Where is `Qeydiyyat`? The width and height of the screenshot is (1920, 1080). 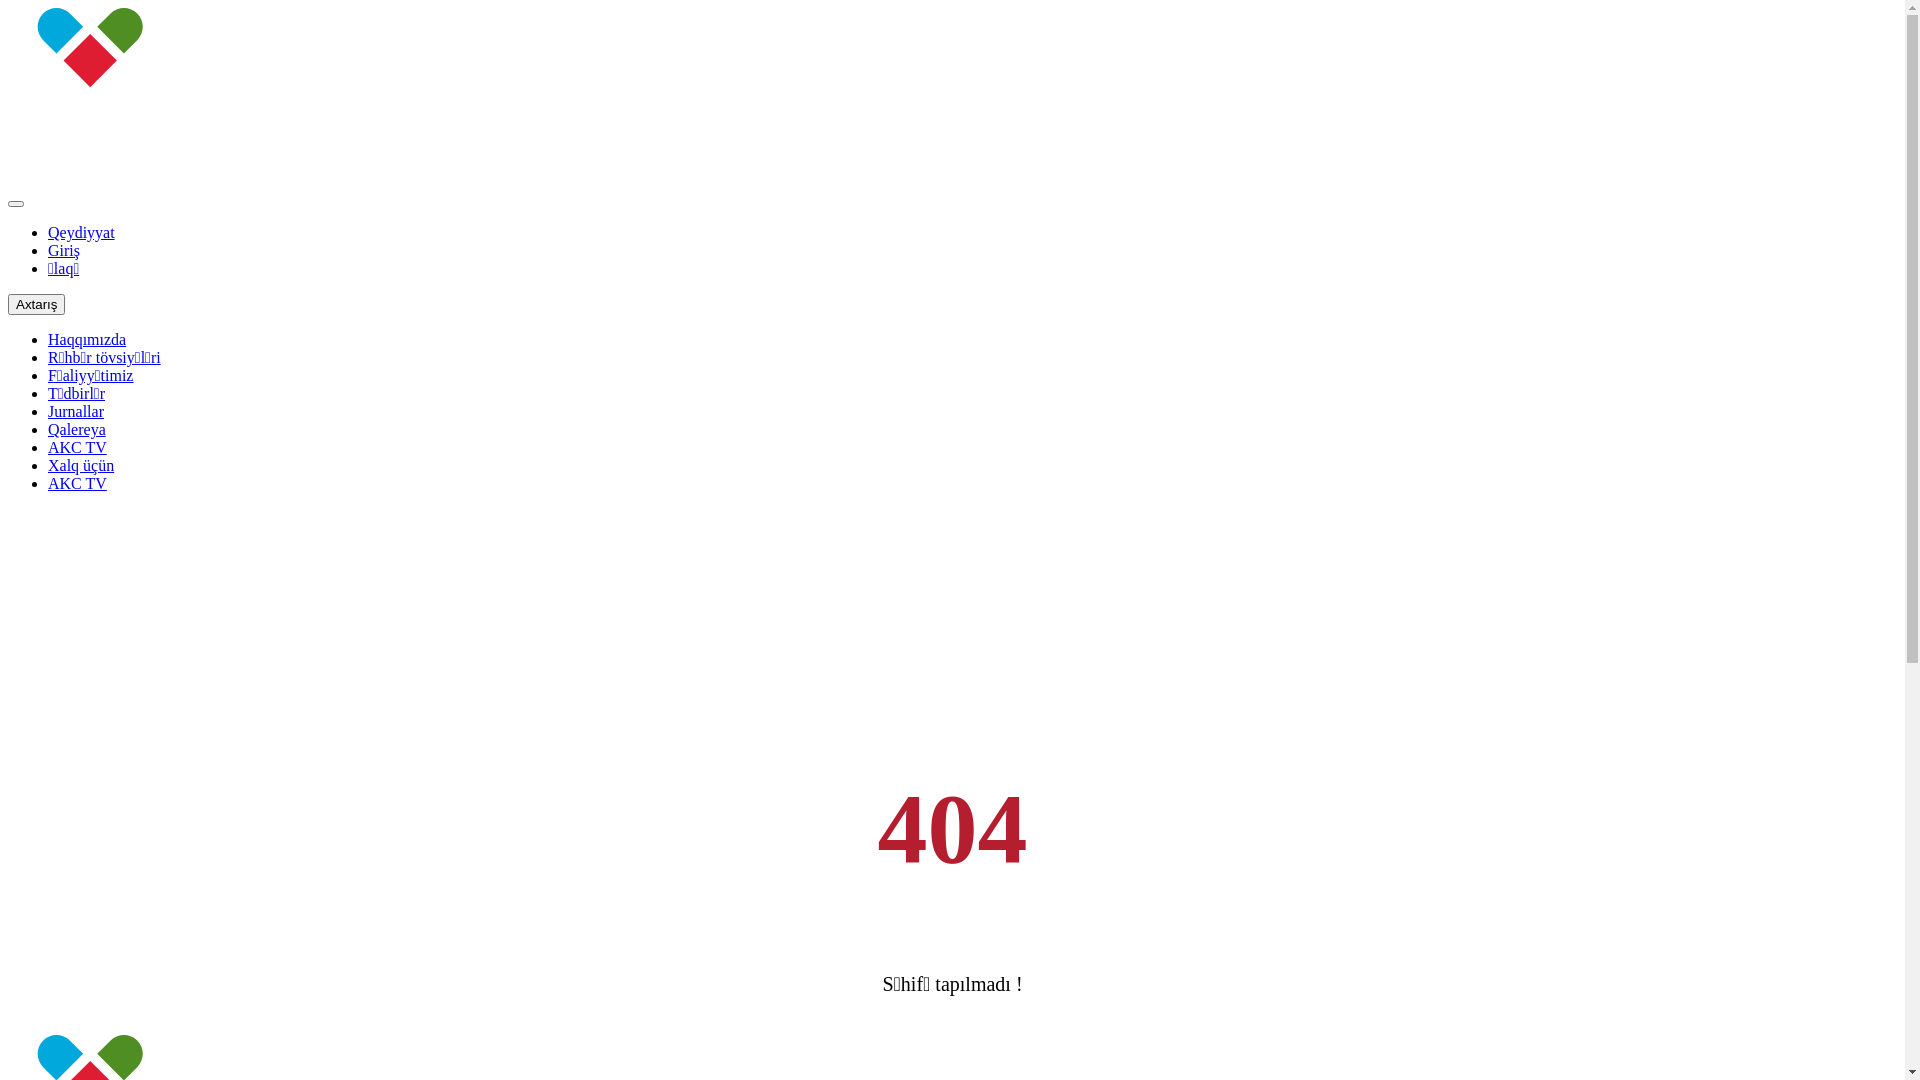 Qeydiyyat is located at coordinates (82, 232).